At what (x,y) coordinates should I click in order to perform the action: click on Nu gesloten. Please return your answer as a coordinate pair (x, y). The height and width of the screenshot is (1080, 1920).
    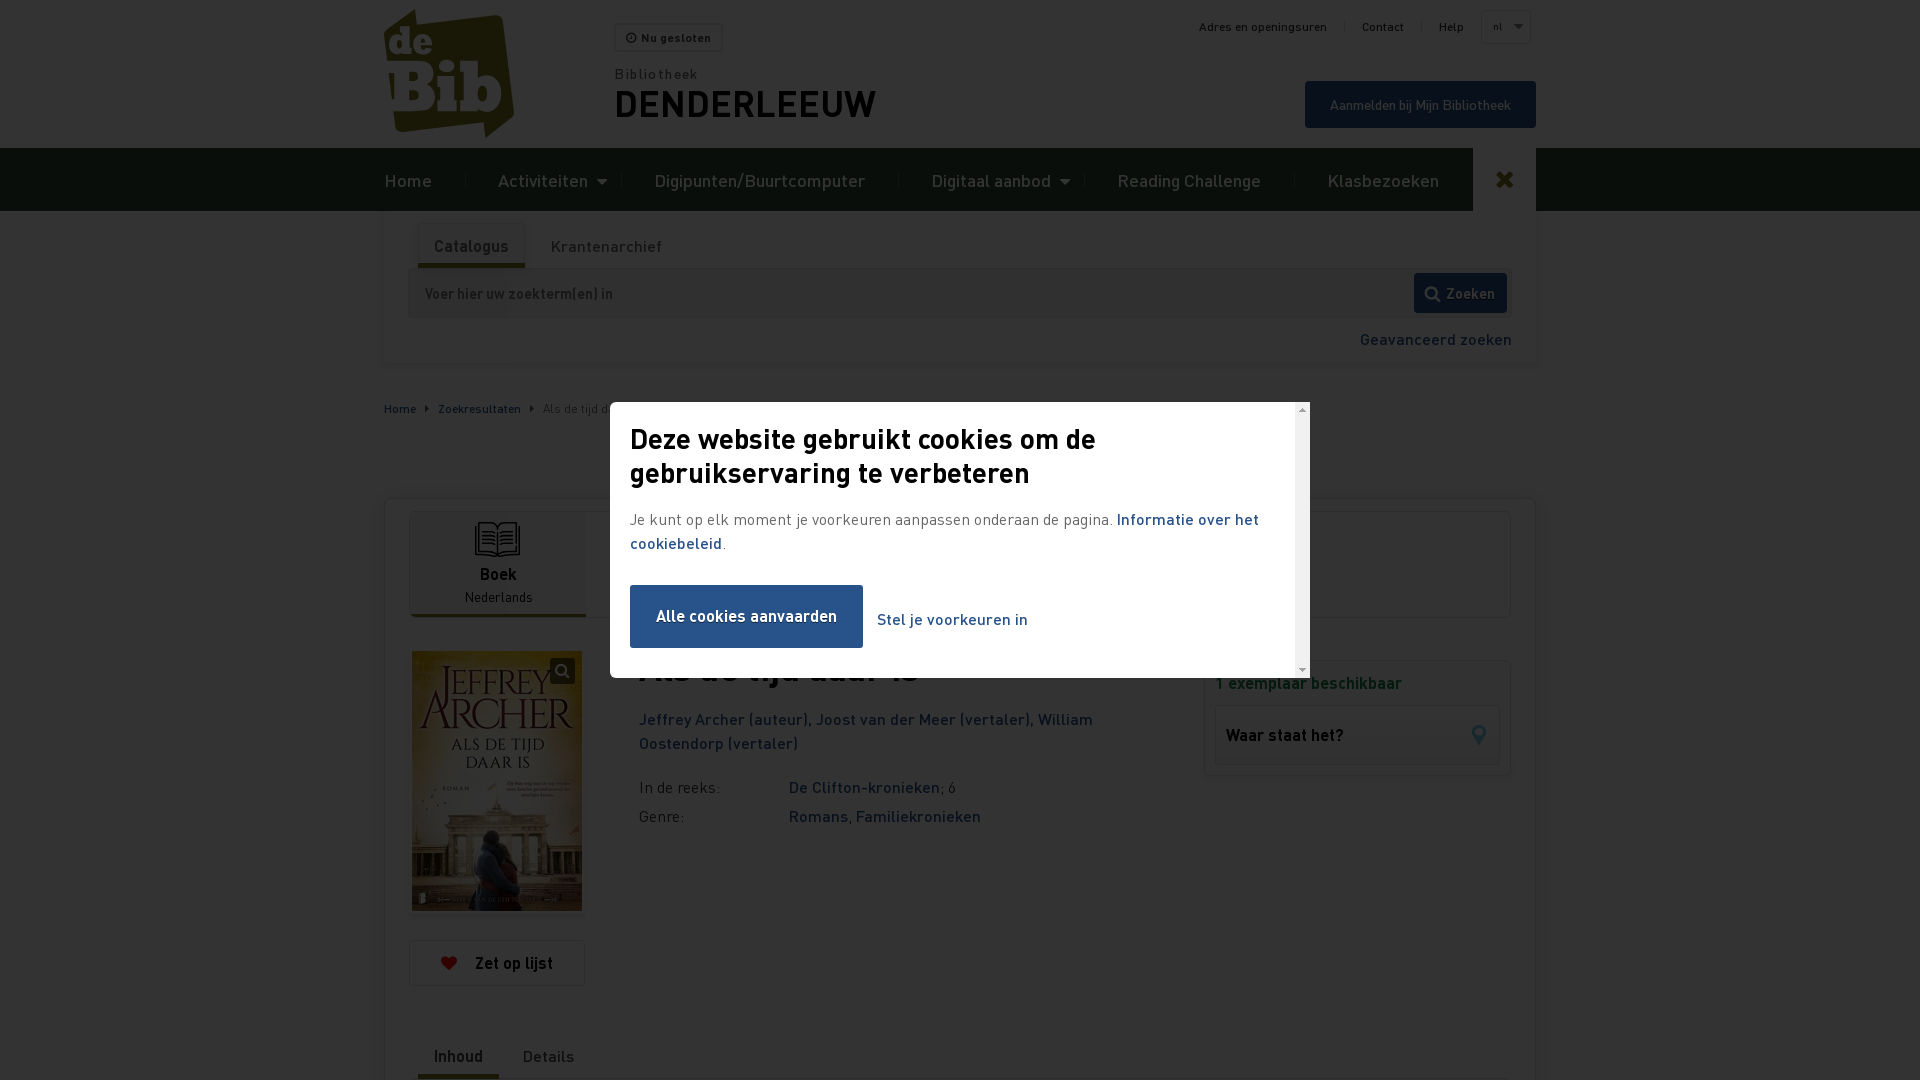
    Looking at the image, I should click on (668, 38).